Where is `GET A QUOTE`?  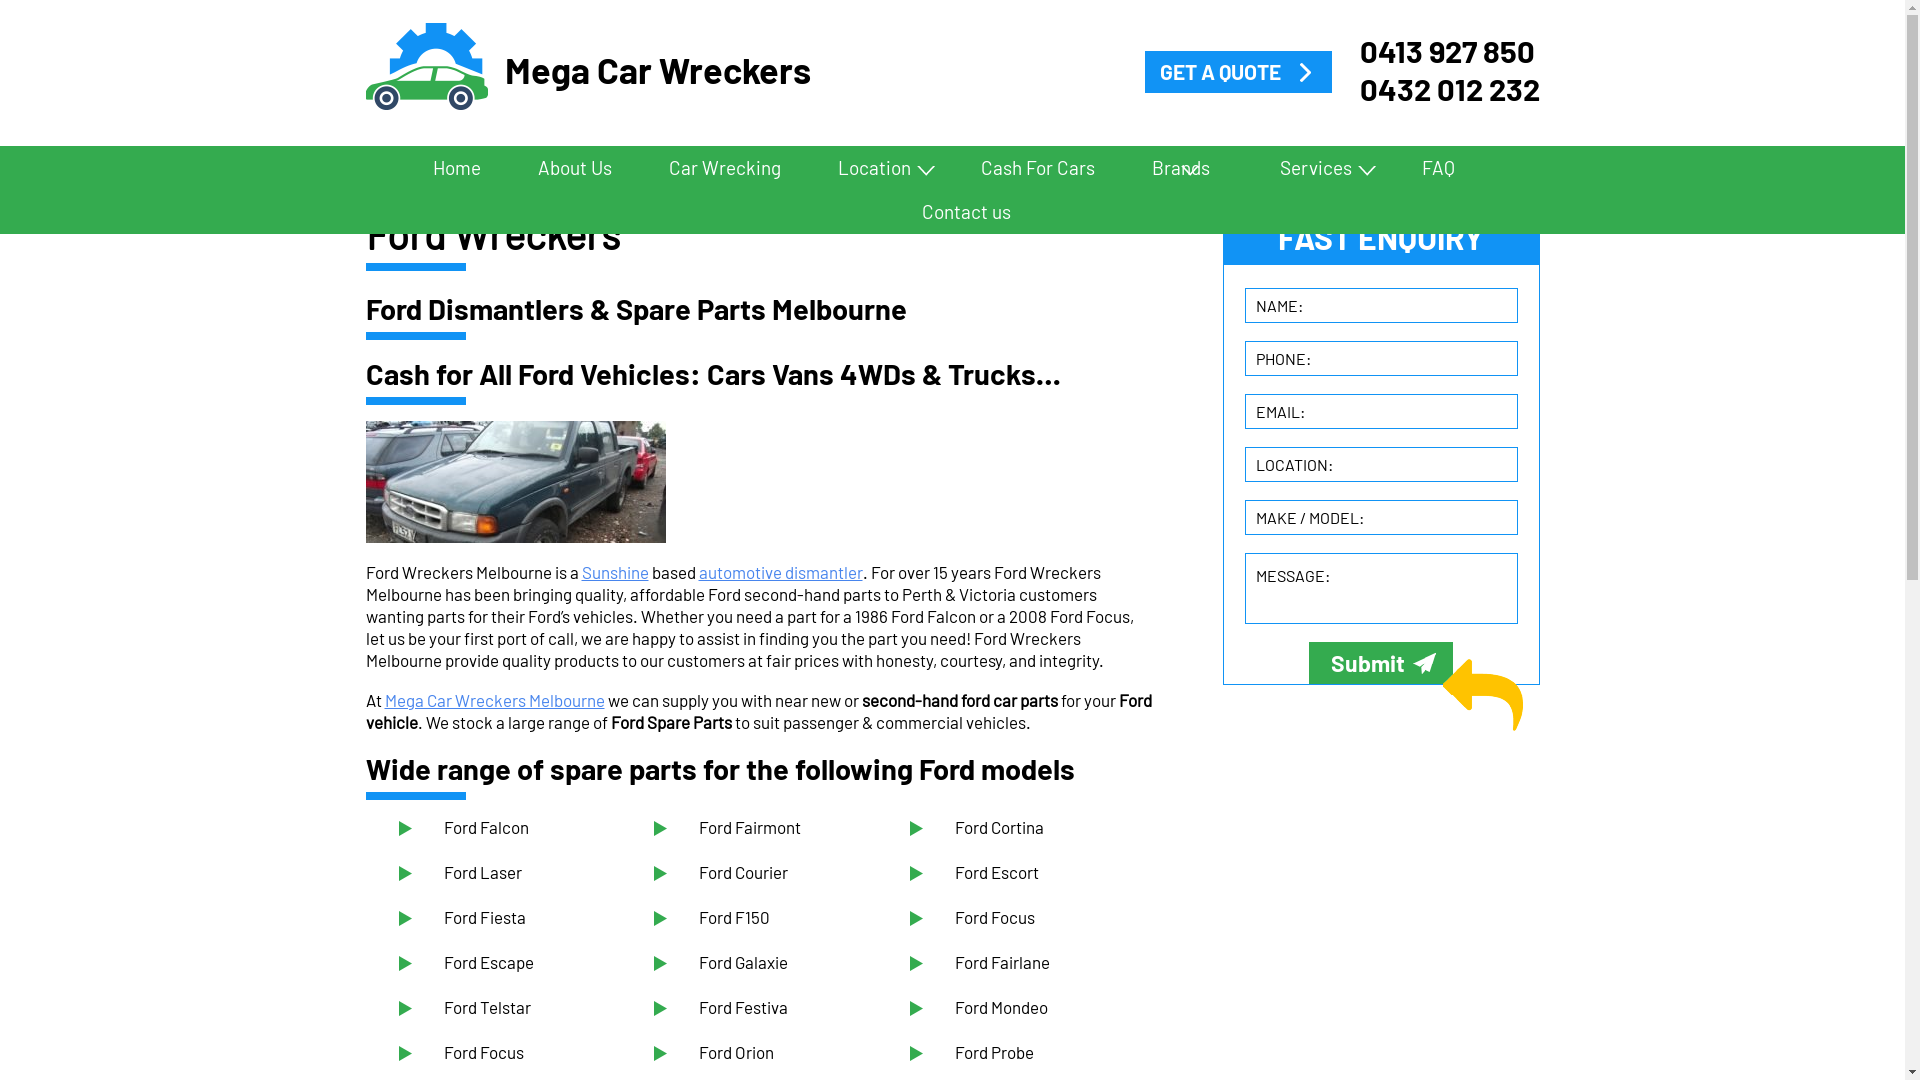 GET A QUOTE is located at coordinates (1238, 72).